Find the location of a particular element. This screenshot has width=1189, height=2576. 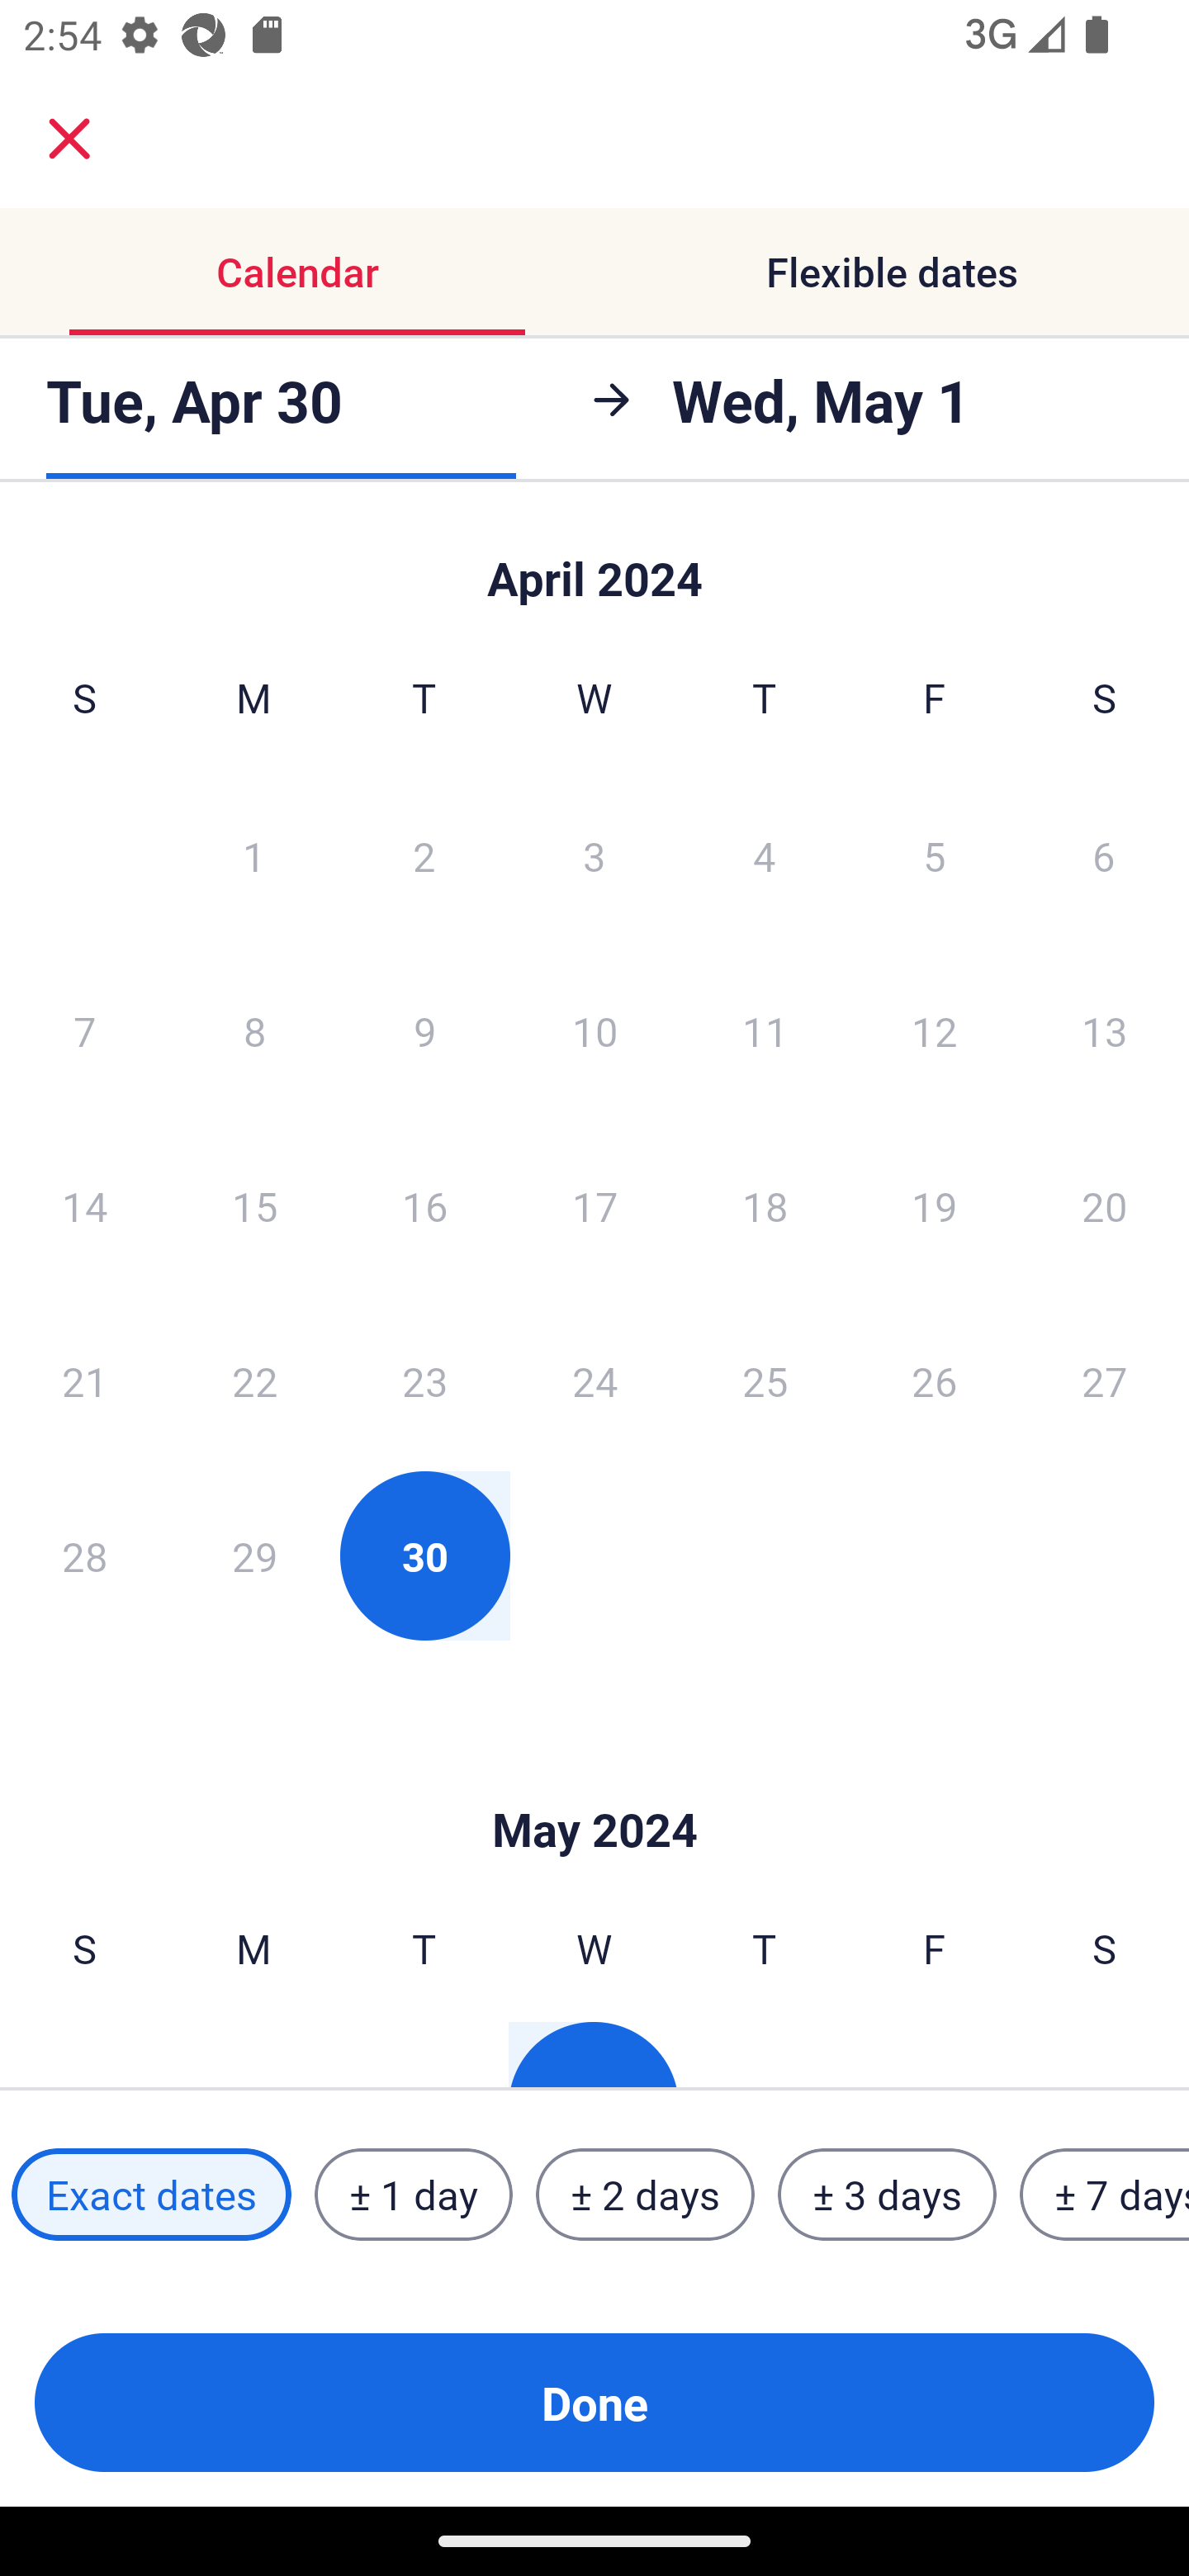

Flexible dates is located at coordinates (892, 271).